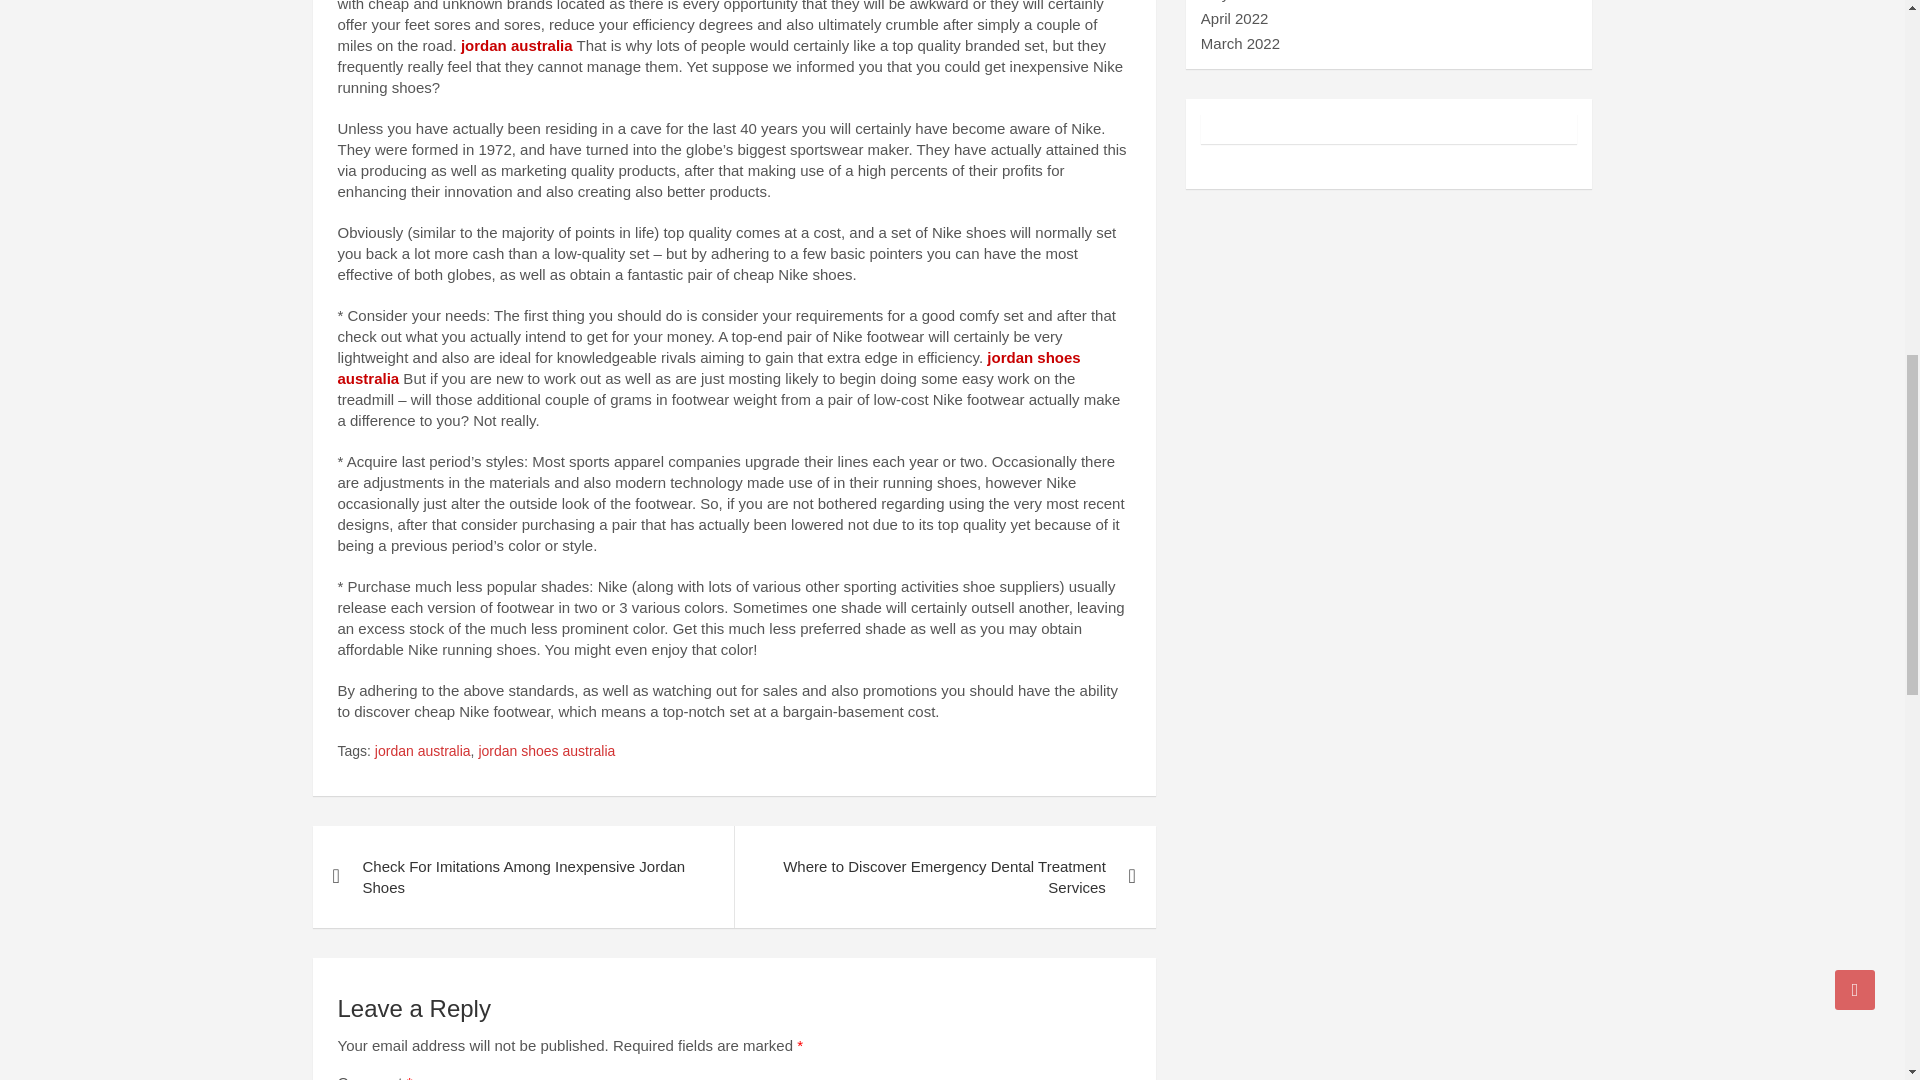 The height and width of the screenshot is (1080, 1920). What do you see at coordinates (944, 876) in the screenshot?
I see `Where to Discover Emergency Dental Treatment Services` at bounding box center [944, 876].